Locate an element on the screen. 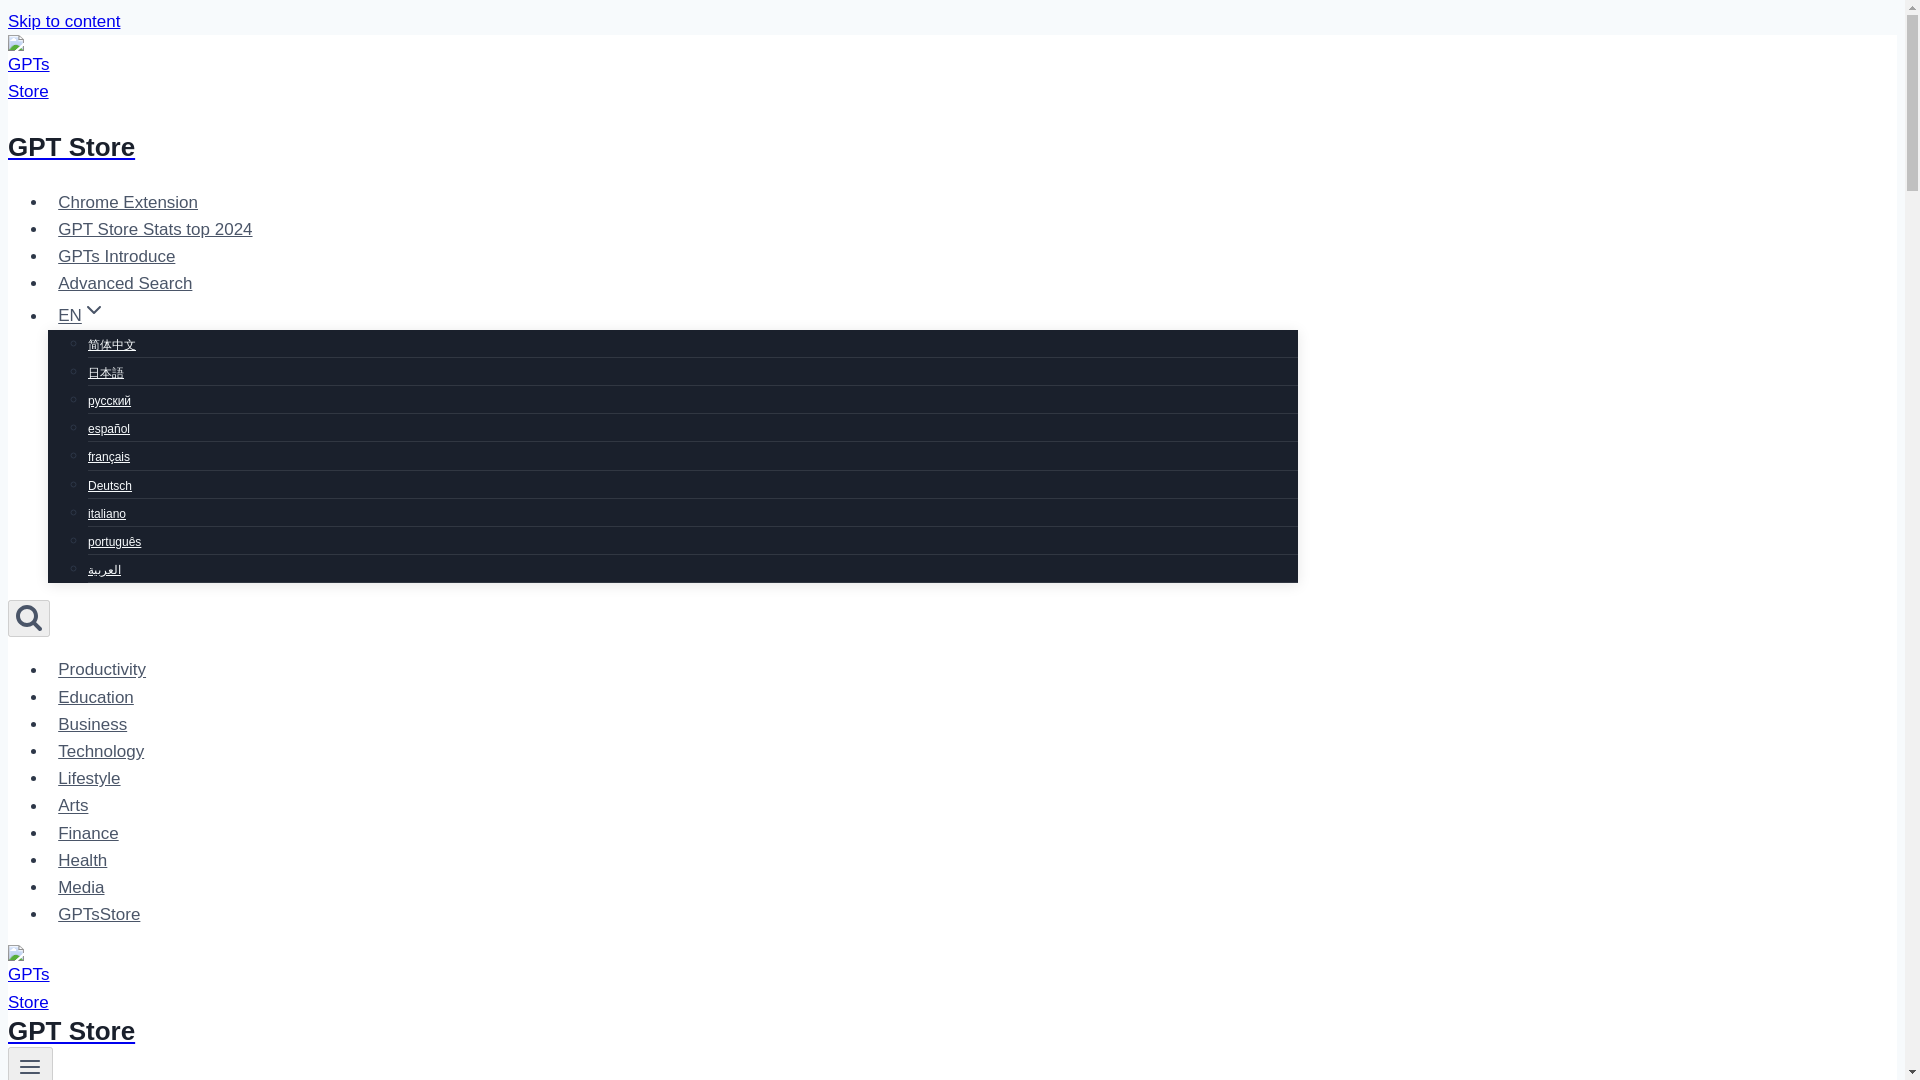 This screenshot has width=1920, height=1080. Technology is located at coordinates (100, 752).